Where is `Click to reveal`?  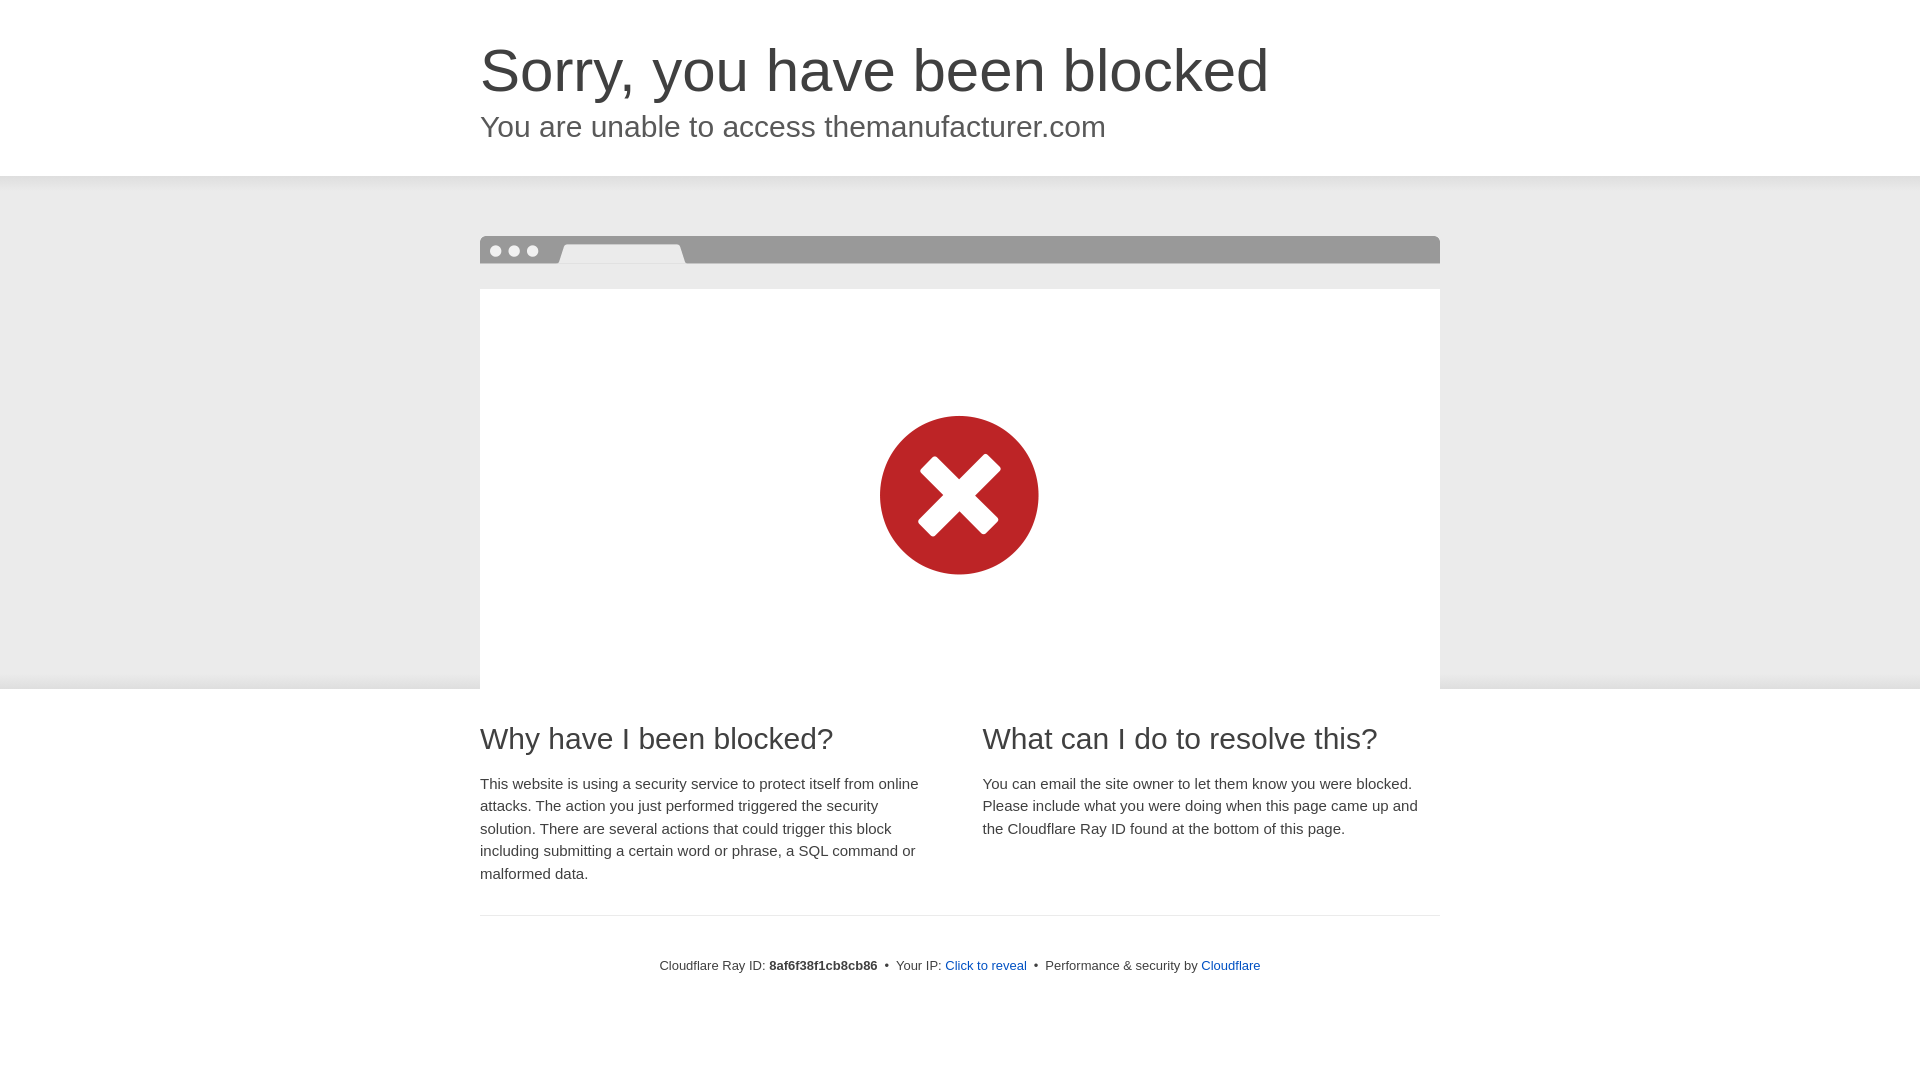 Click to reveal is located at coordinates (986, 966).